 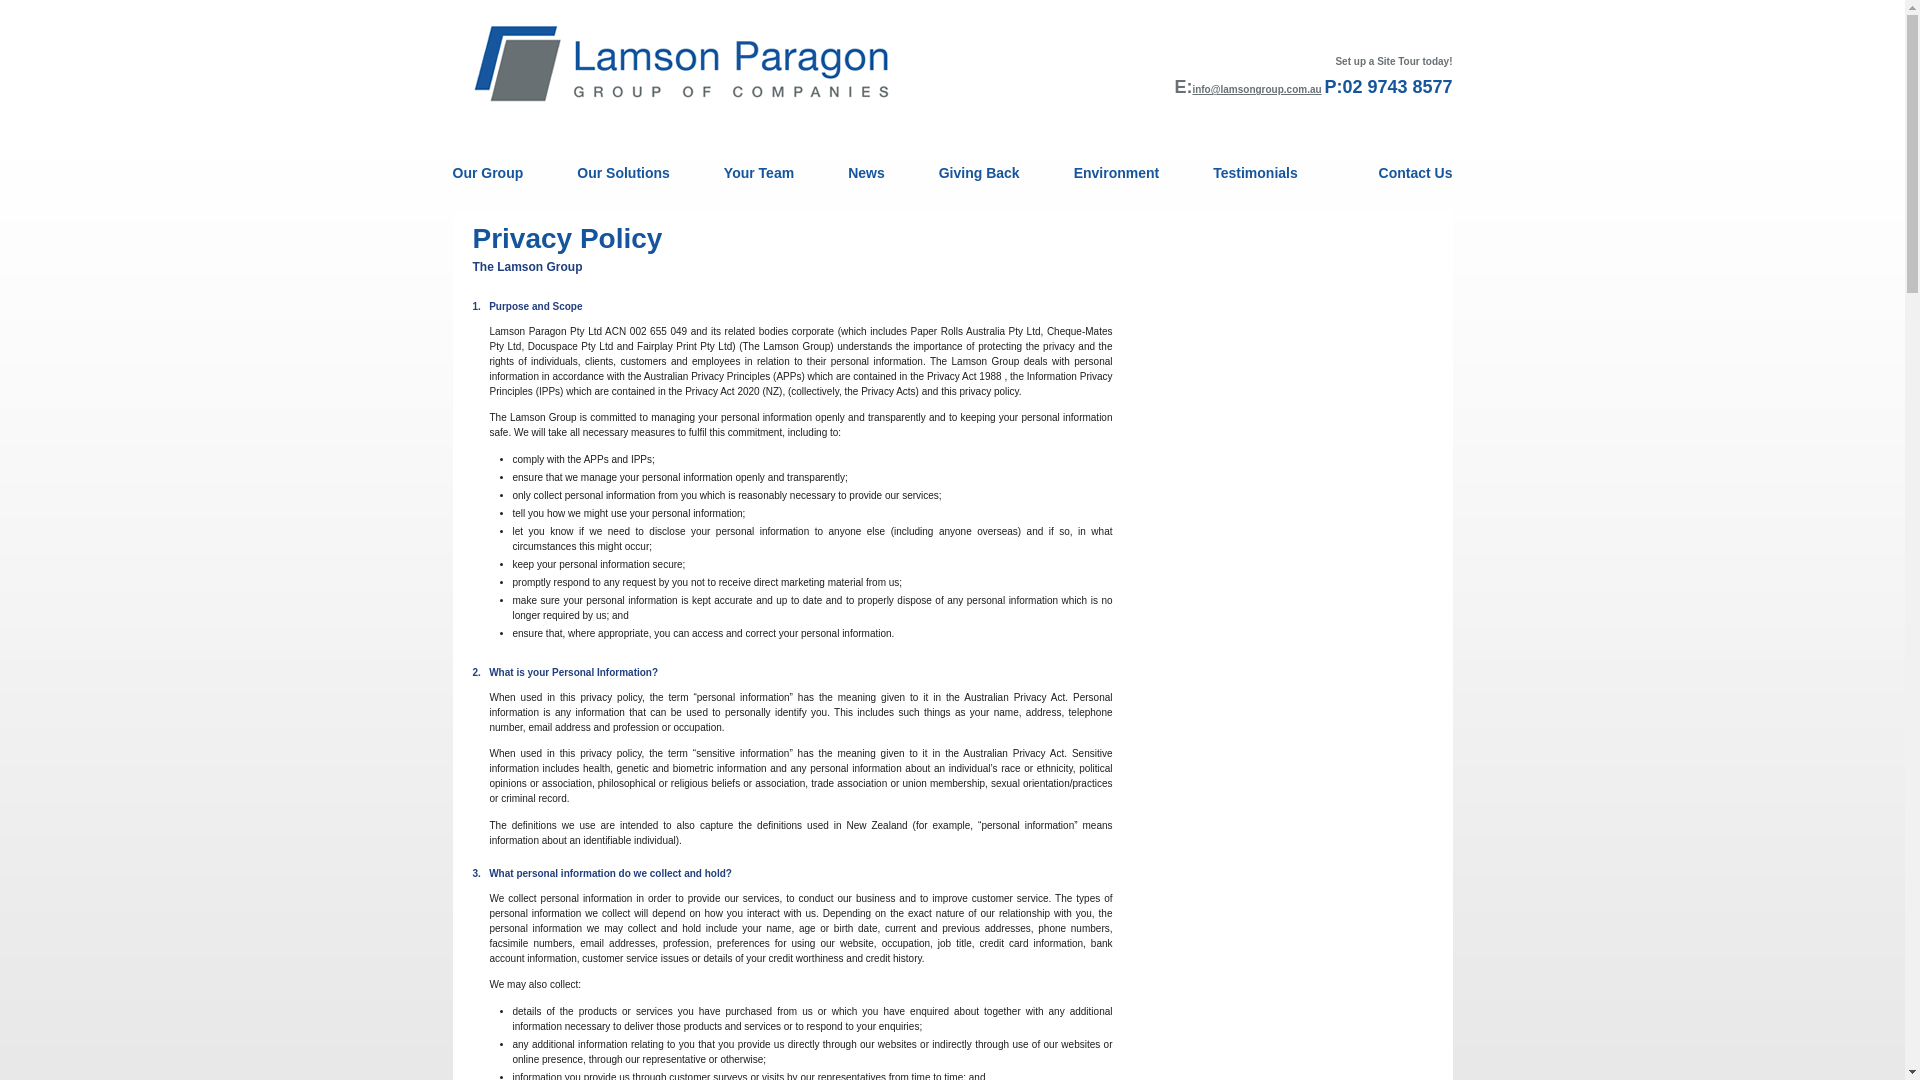 I want to click on Our Solutions, so click(x=624, y=172).